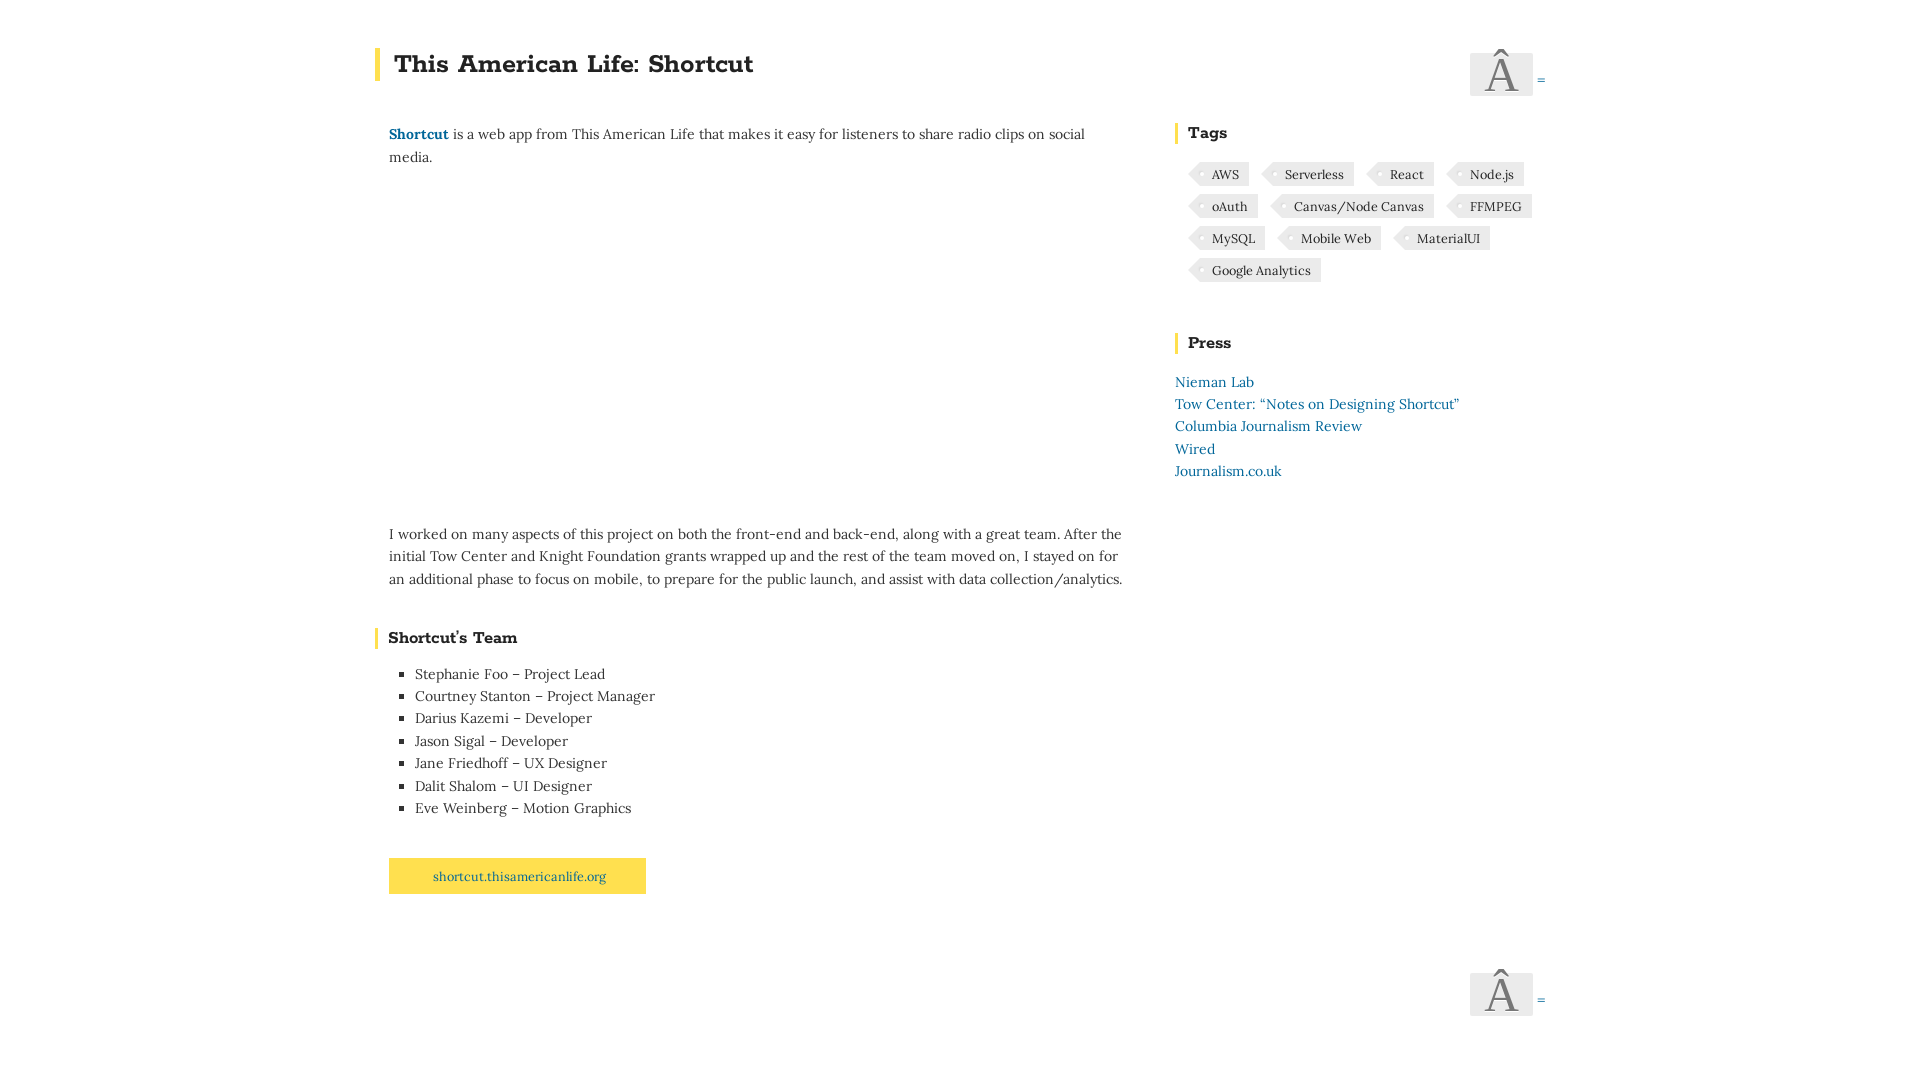  I want to click on =, so click(1541, 80).